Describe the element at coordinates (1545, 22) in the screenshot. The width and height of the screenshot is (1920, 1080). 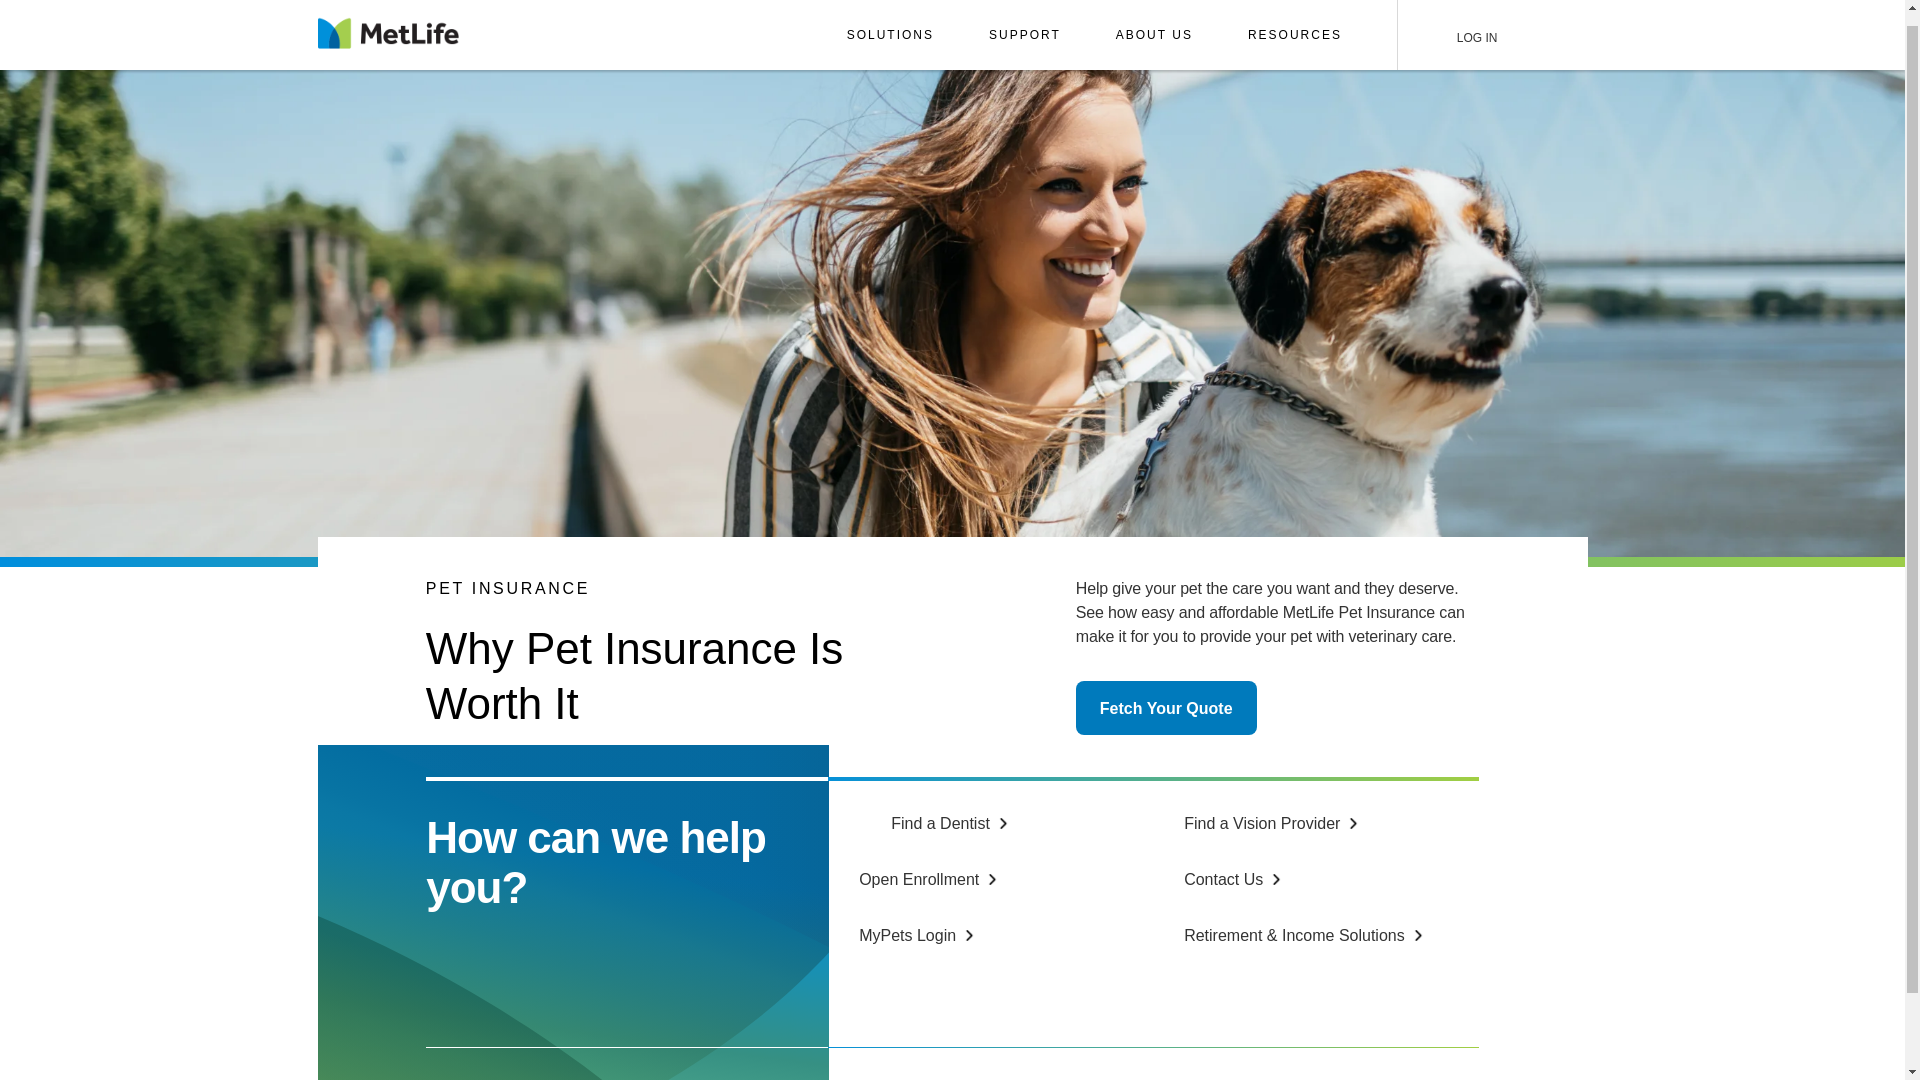
I see `SEARCH` at that location.